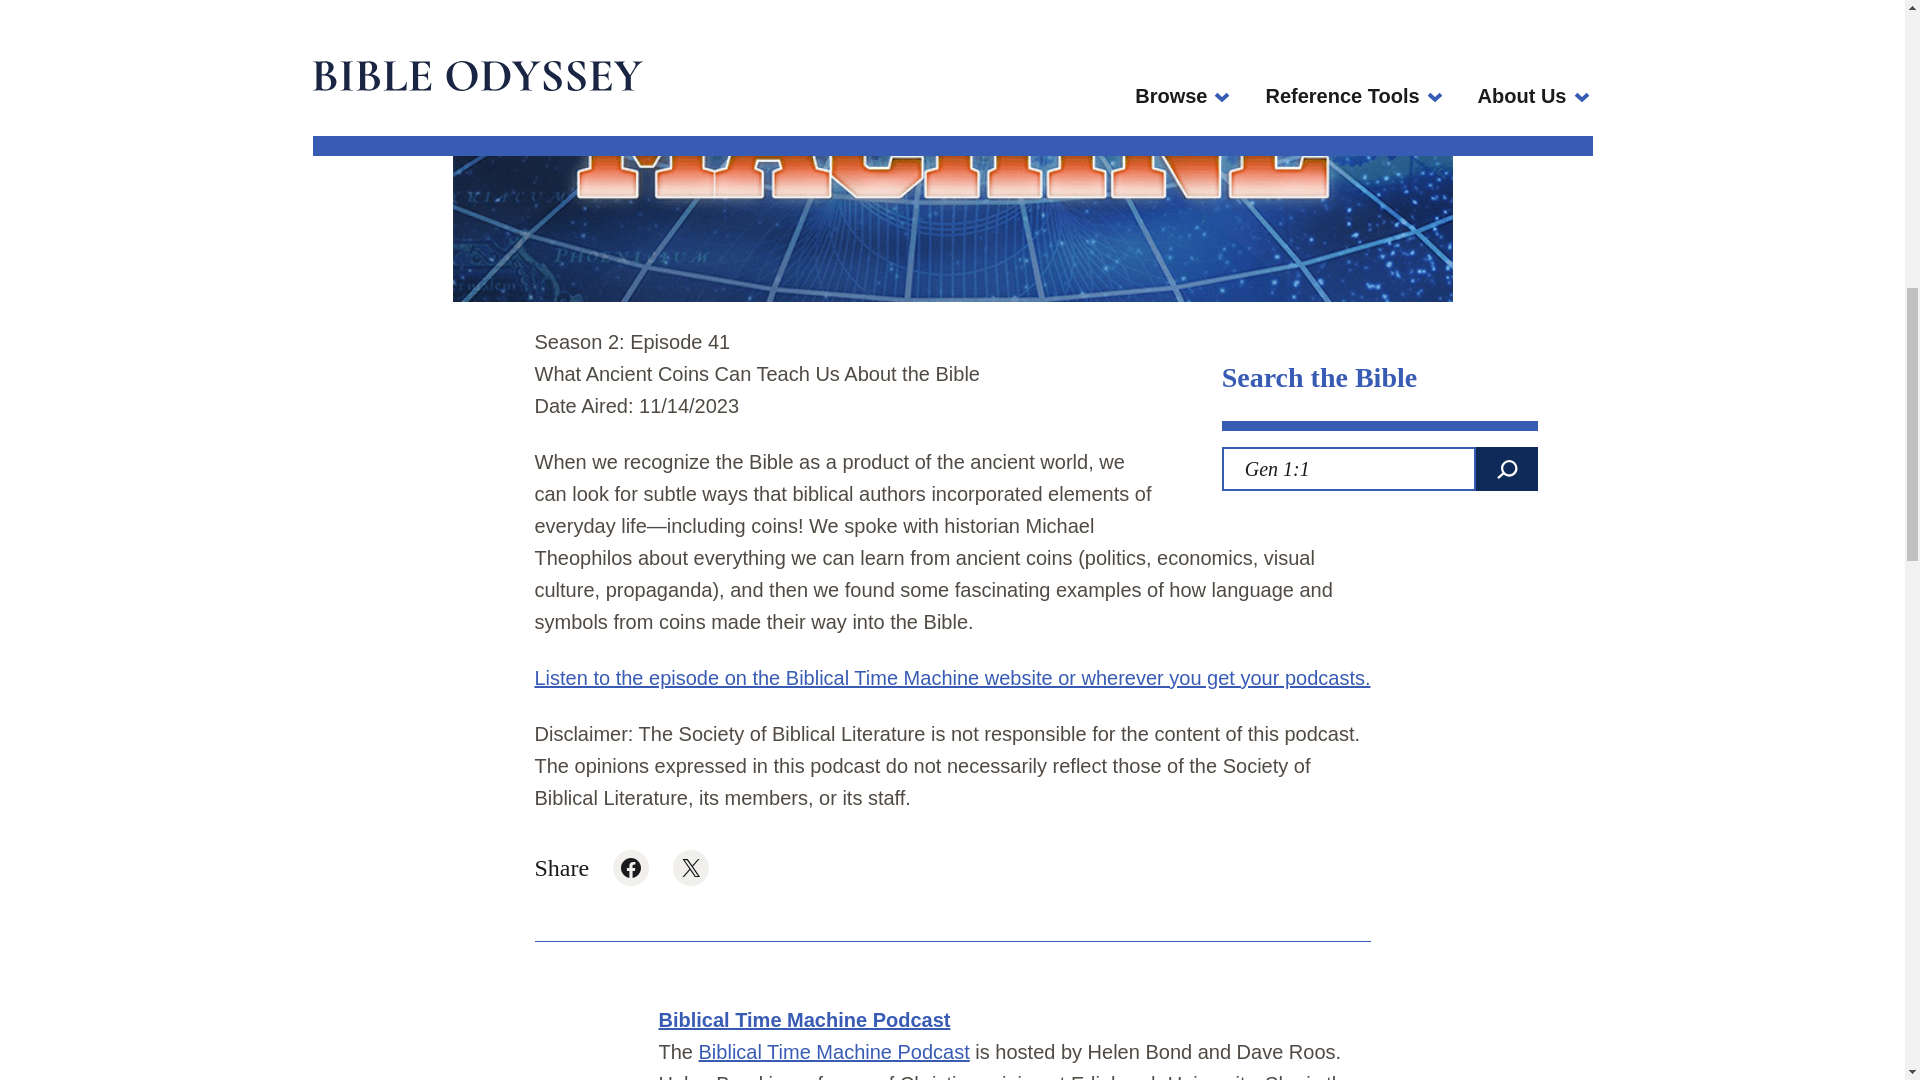  I want to click on Share on Twitter, so click(690, 867).